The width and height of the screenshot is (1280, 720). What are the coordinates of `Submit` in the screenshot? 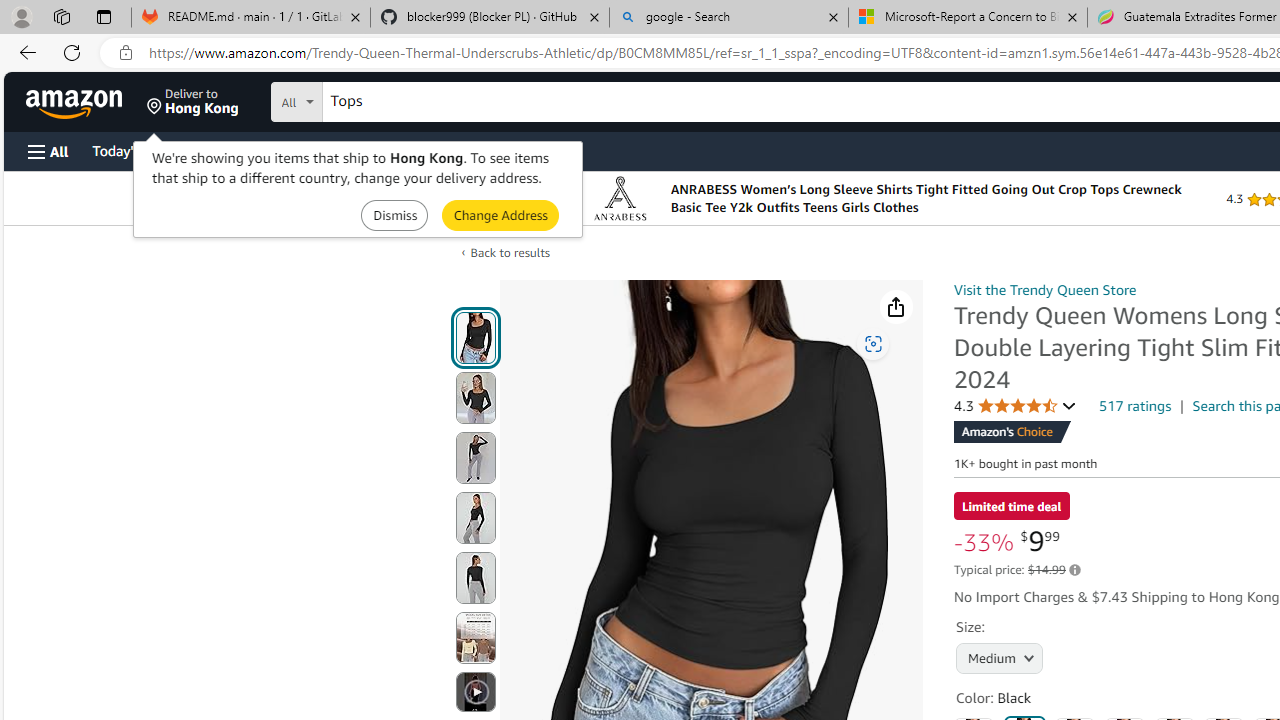 It's located at (500, 214).